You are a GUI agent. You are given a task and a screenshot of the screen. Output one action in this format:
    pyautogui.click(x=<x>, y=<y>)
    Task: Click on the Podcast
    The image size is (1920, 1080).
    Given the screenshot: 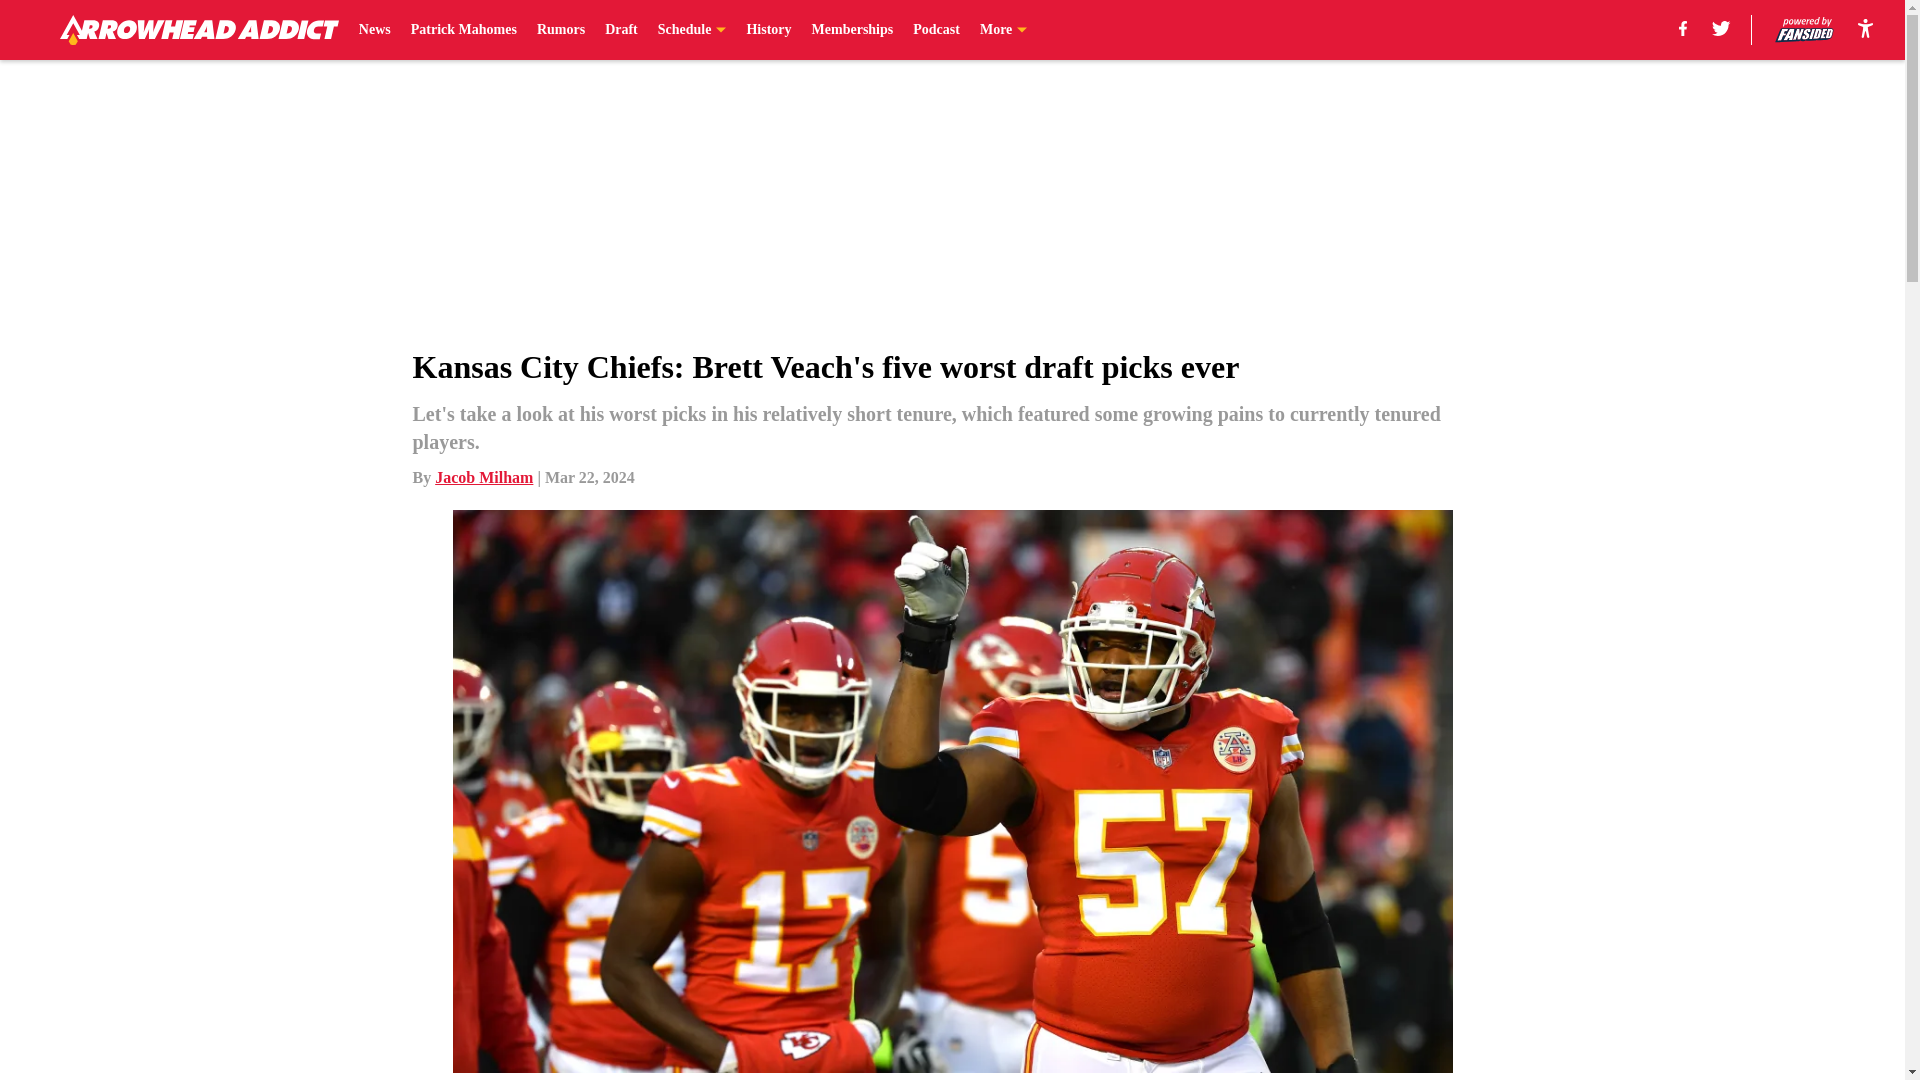 What is the action you would take?
    pyautogui.click(x=936, y=30)
    